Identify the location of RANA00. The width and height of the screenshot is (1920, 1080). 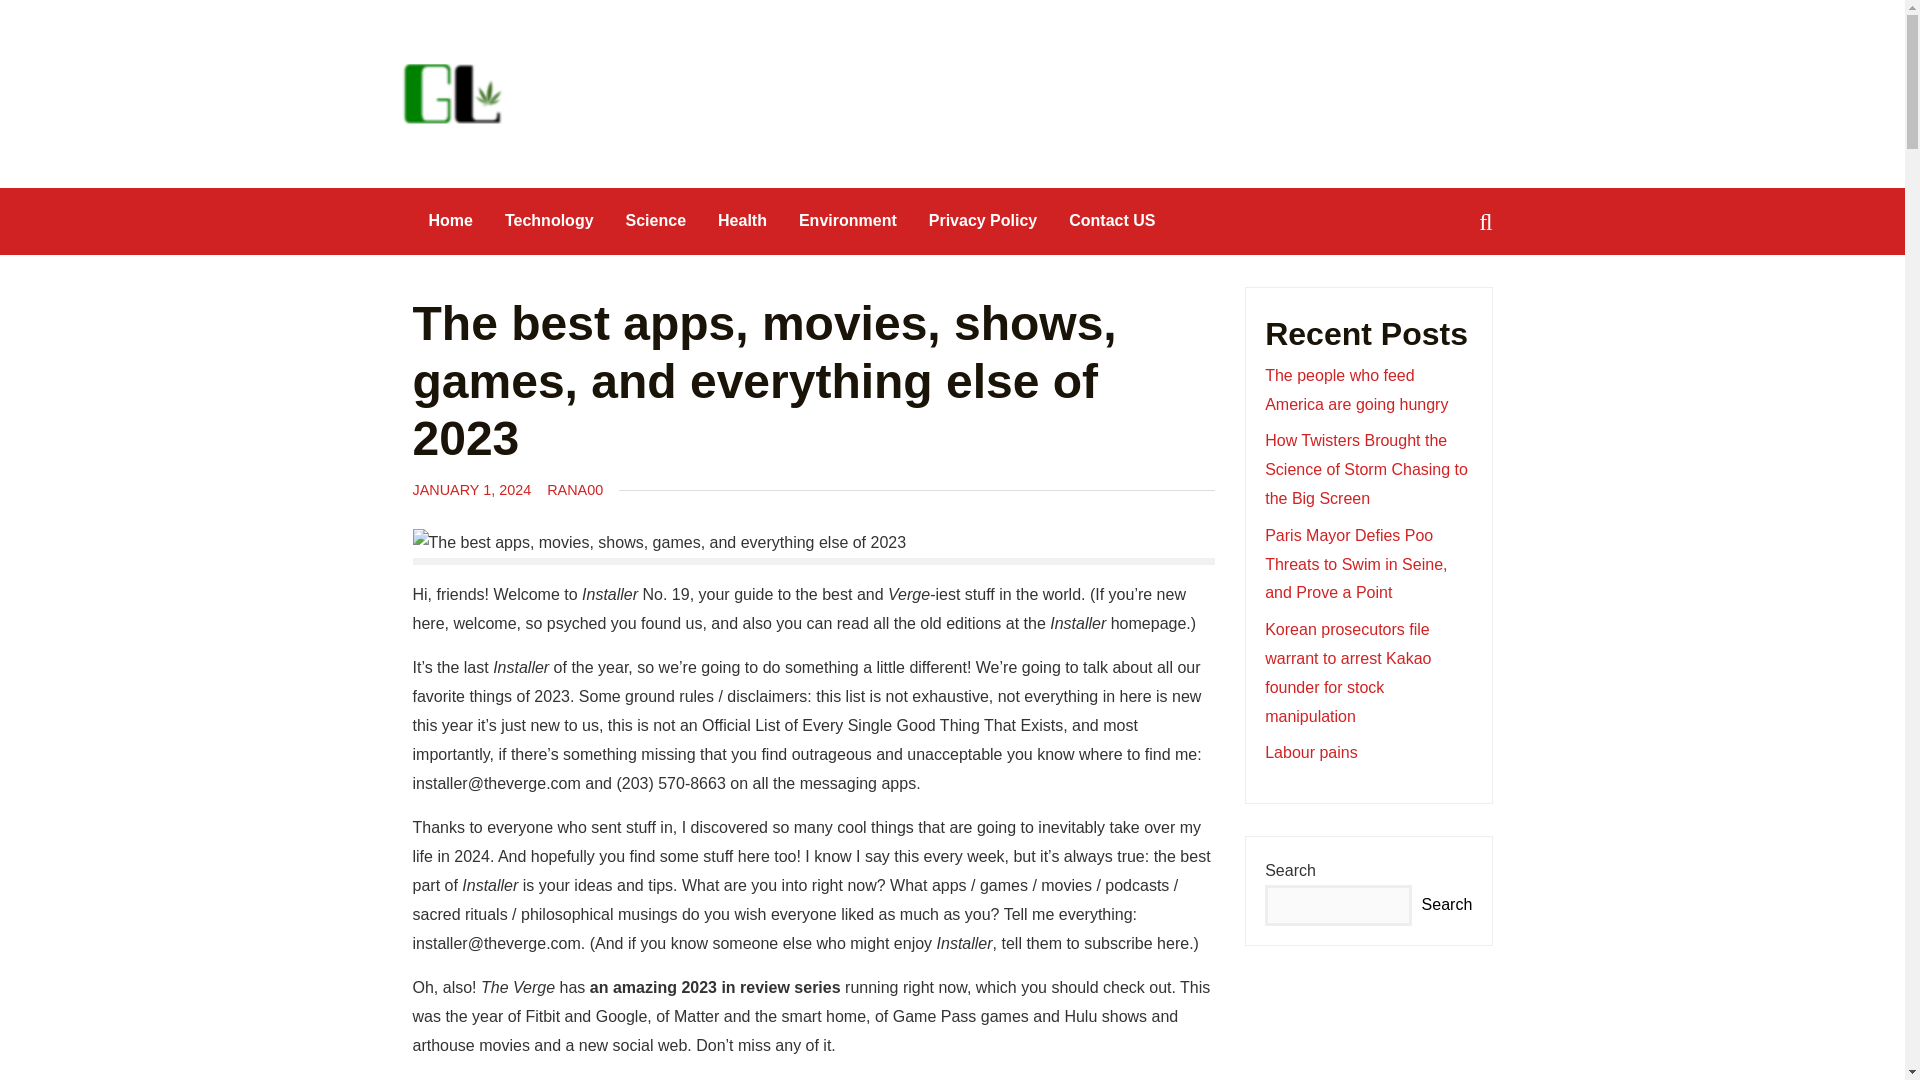
(574, 489).